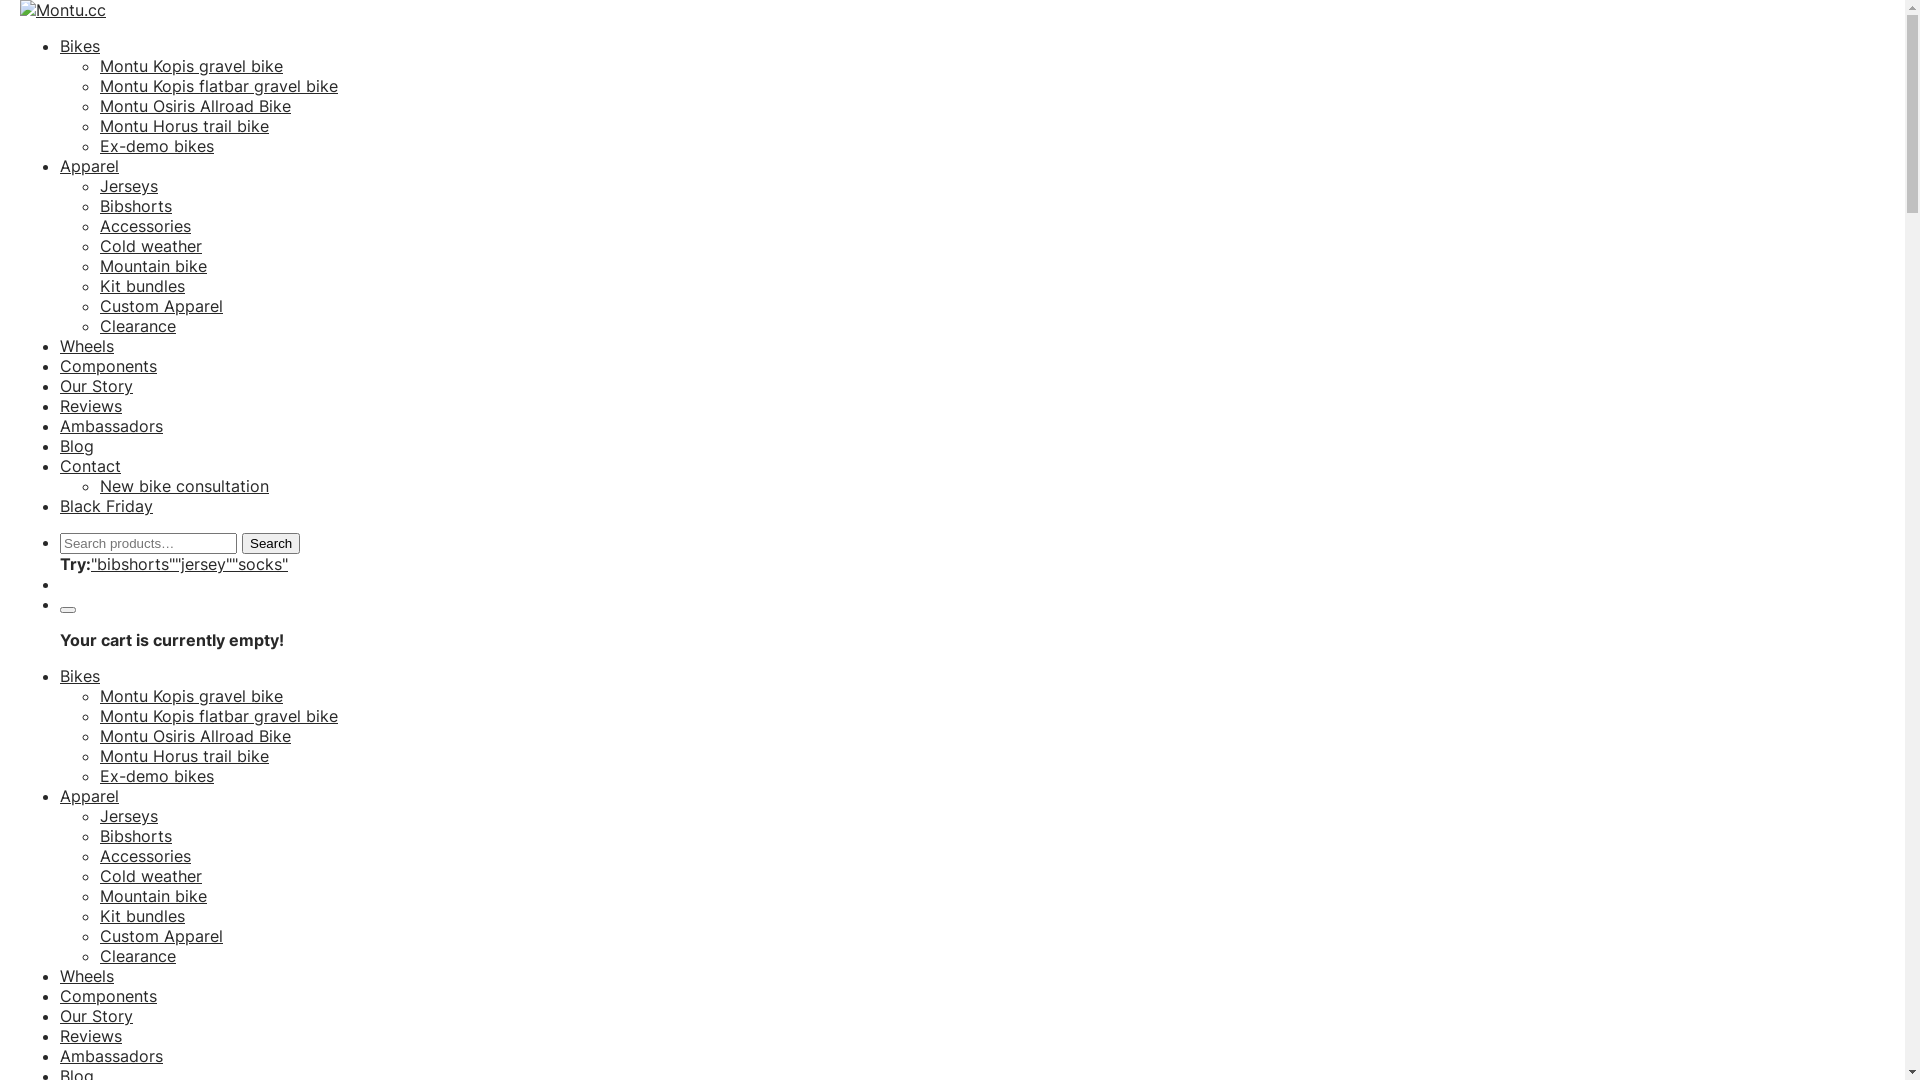 Image resolution: width=1920 pixels, height=1080 pixels. Describe the element at coordinates (151, 876) in the screenshot. I see `Cold weather` at that location.